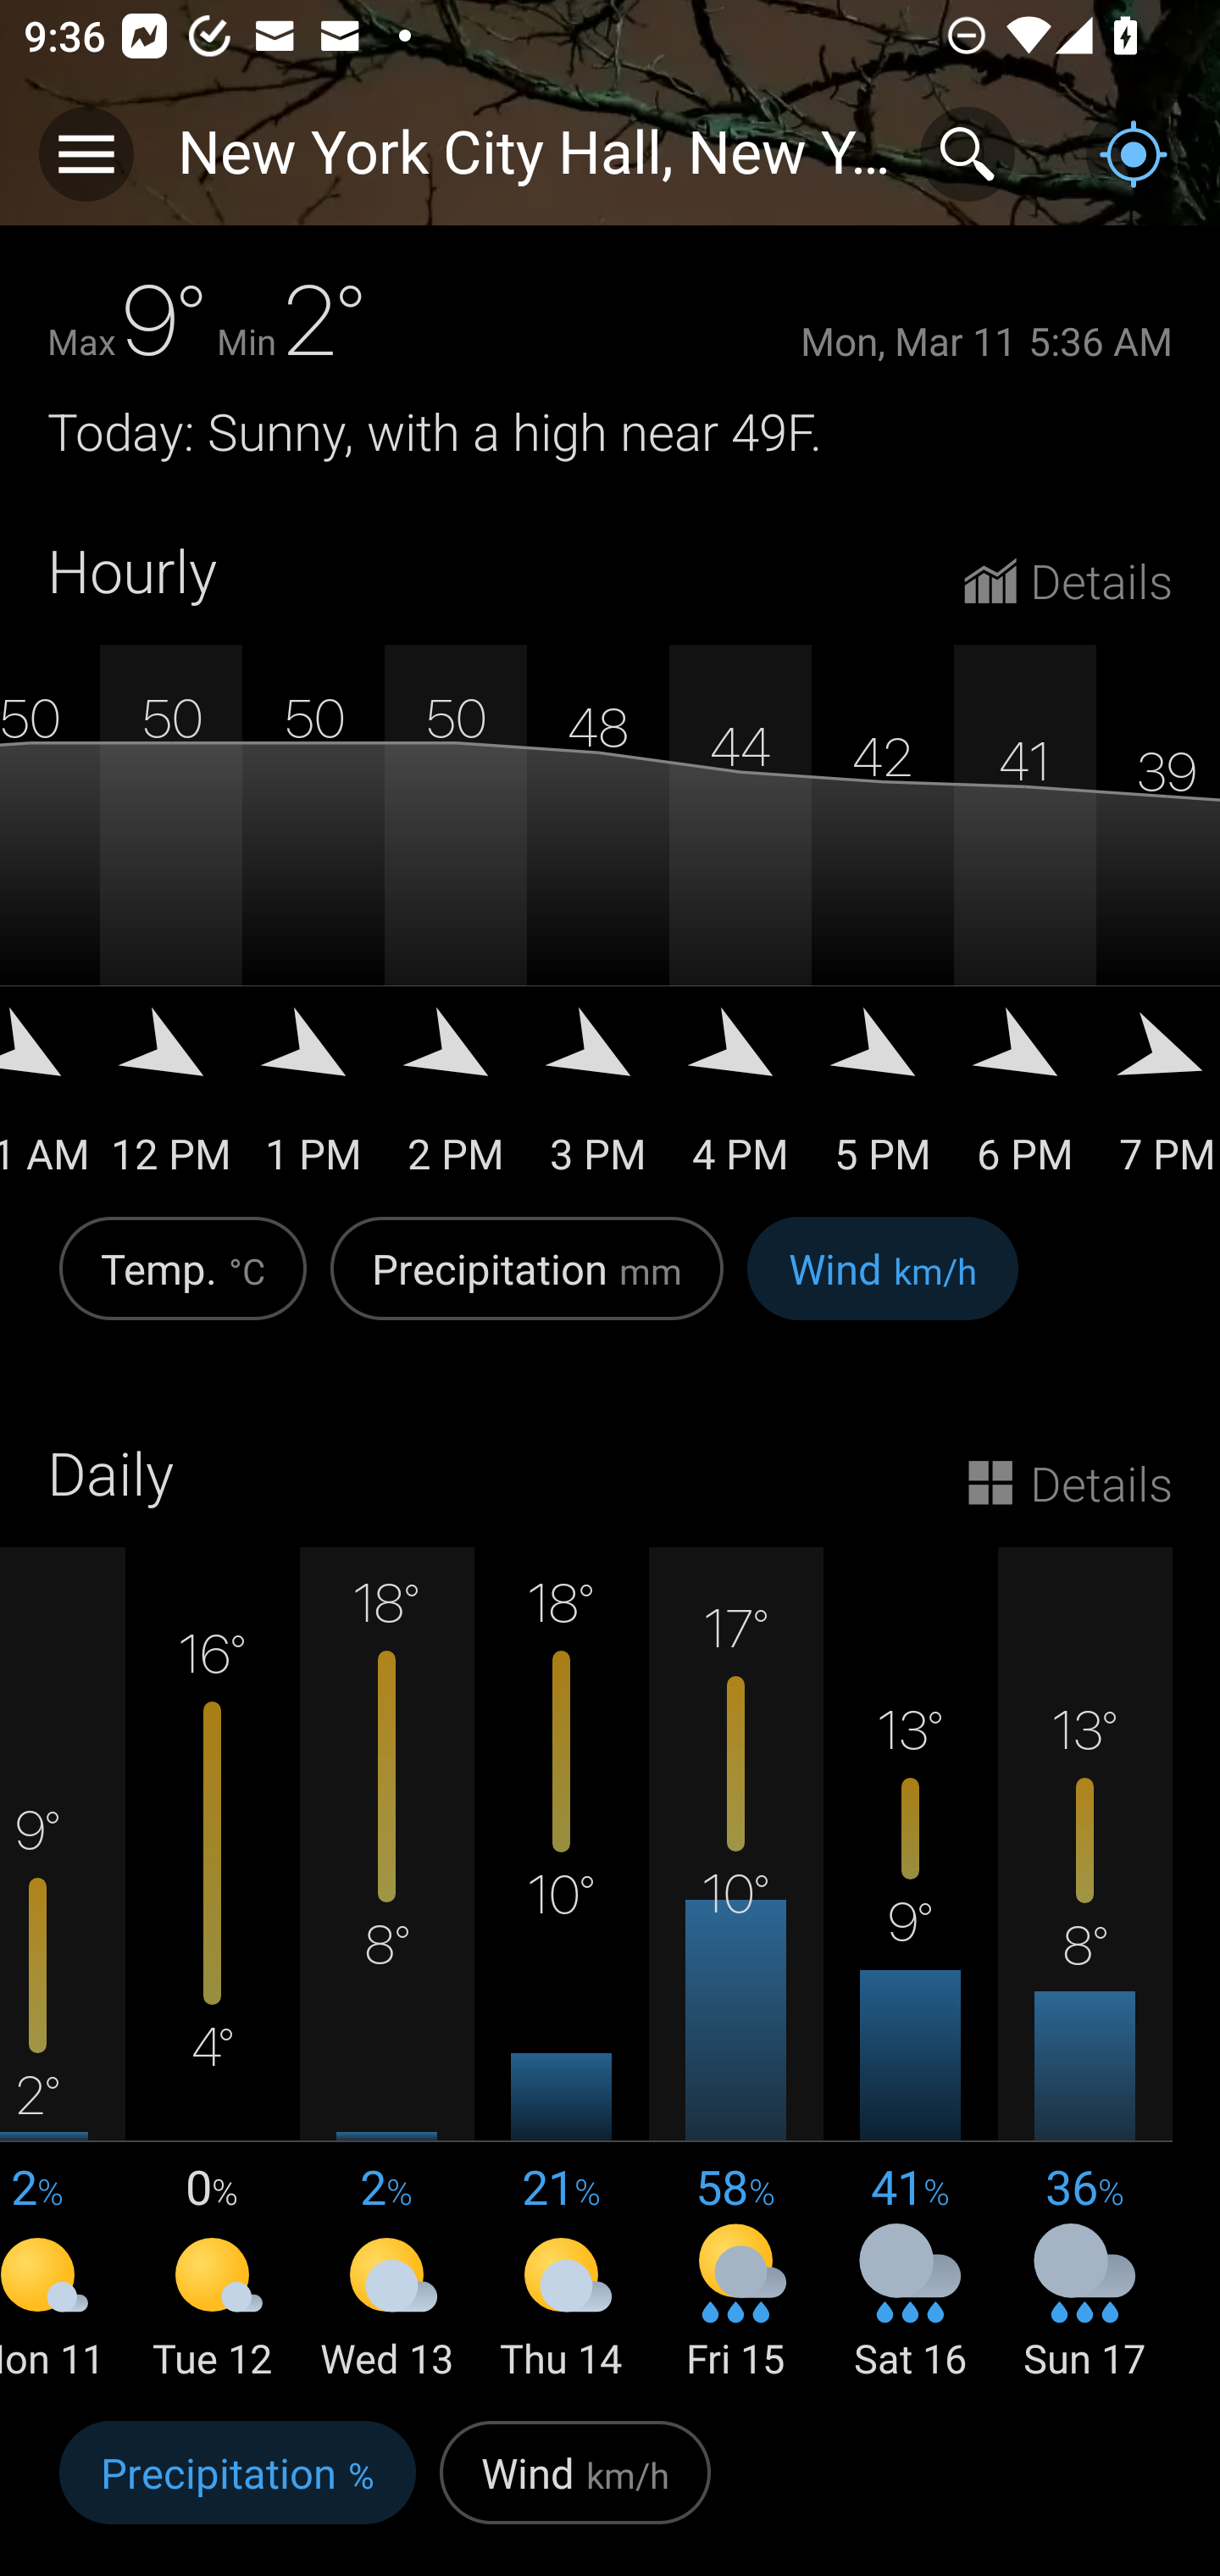 This screenshot has width=1220, height=2576. Describe the element at coordinates (562, 1967) in the screenshot. I see `18° 10° 21 % Thu 14` at that location.